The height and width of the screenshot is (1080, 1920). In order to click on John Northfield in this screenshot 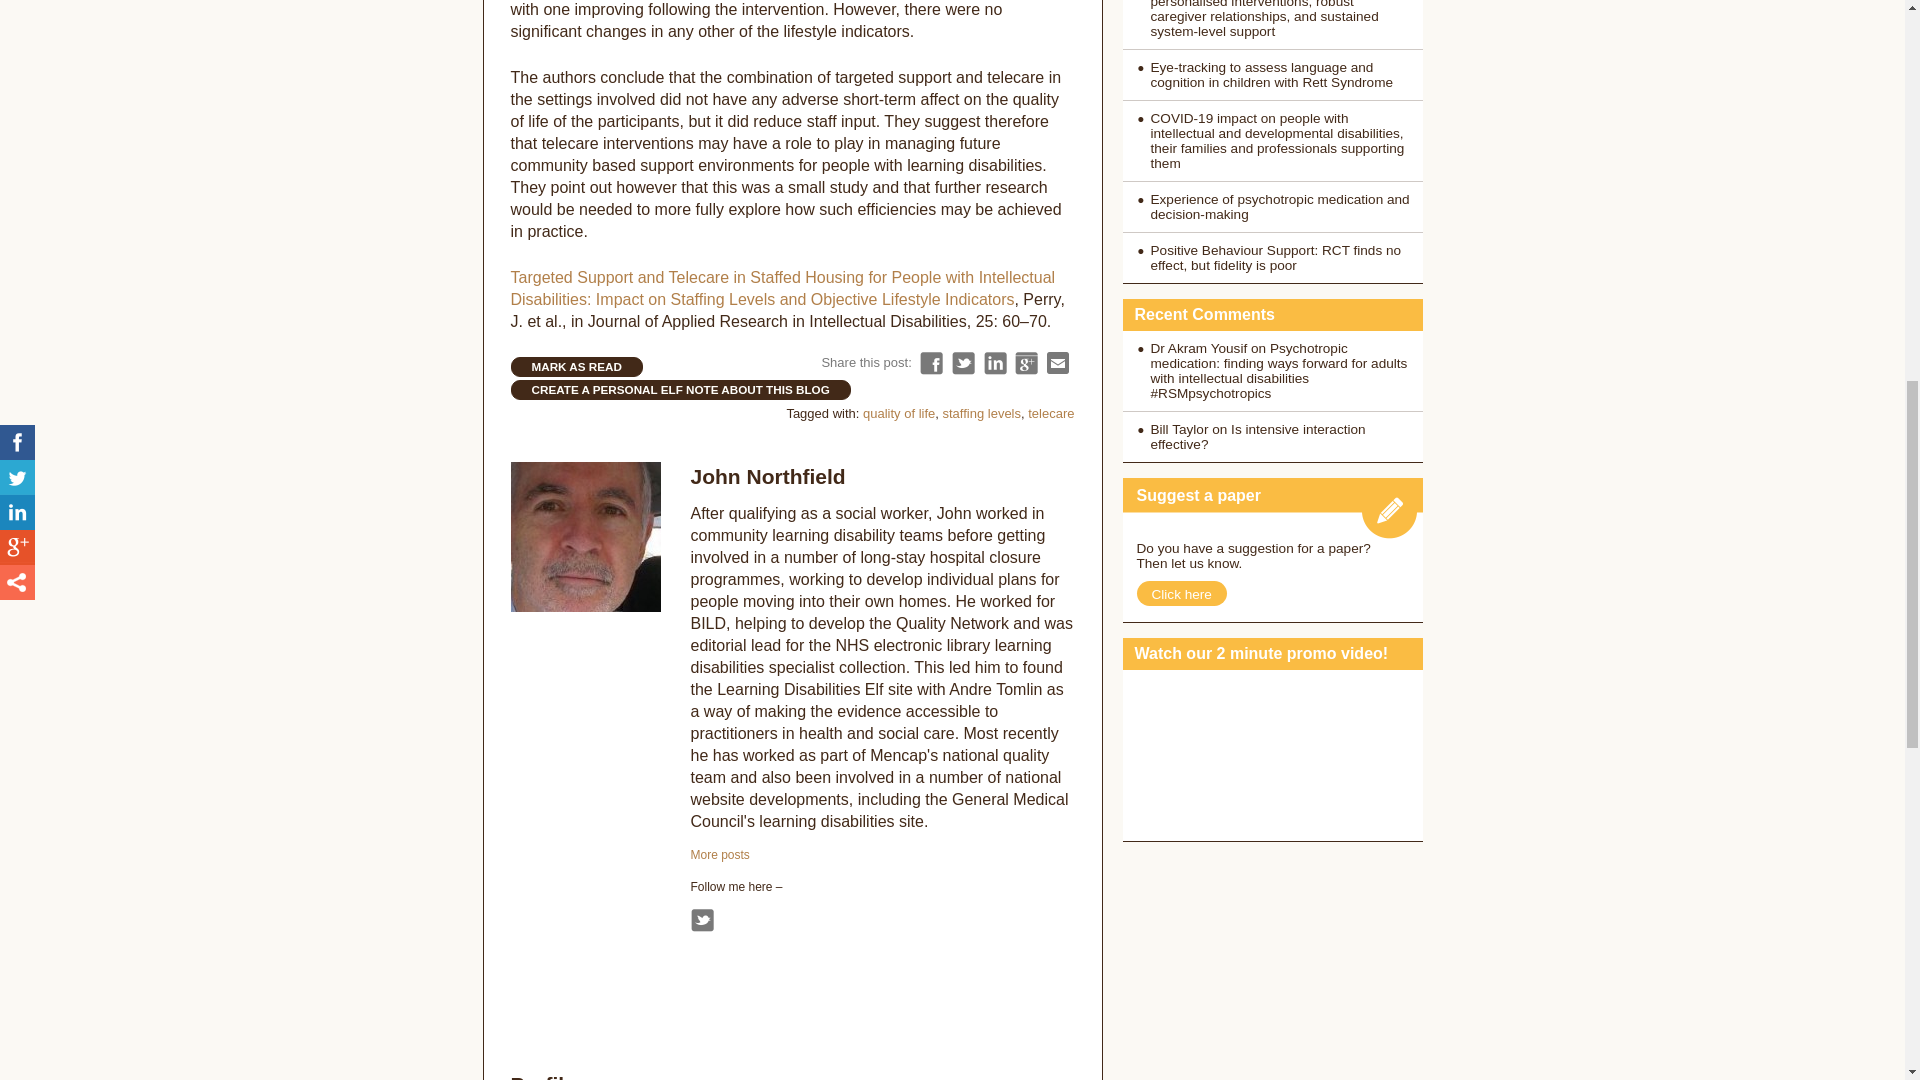, I will do `click(718, 854)`.